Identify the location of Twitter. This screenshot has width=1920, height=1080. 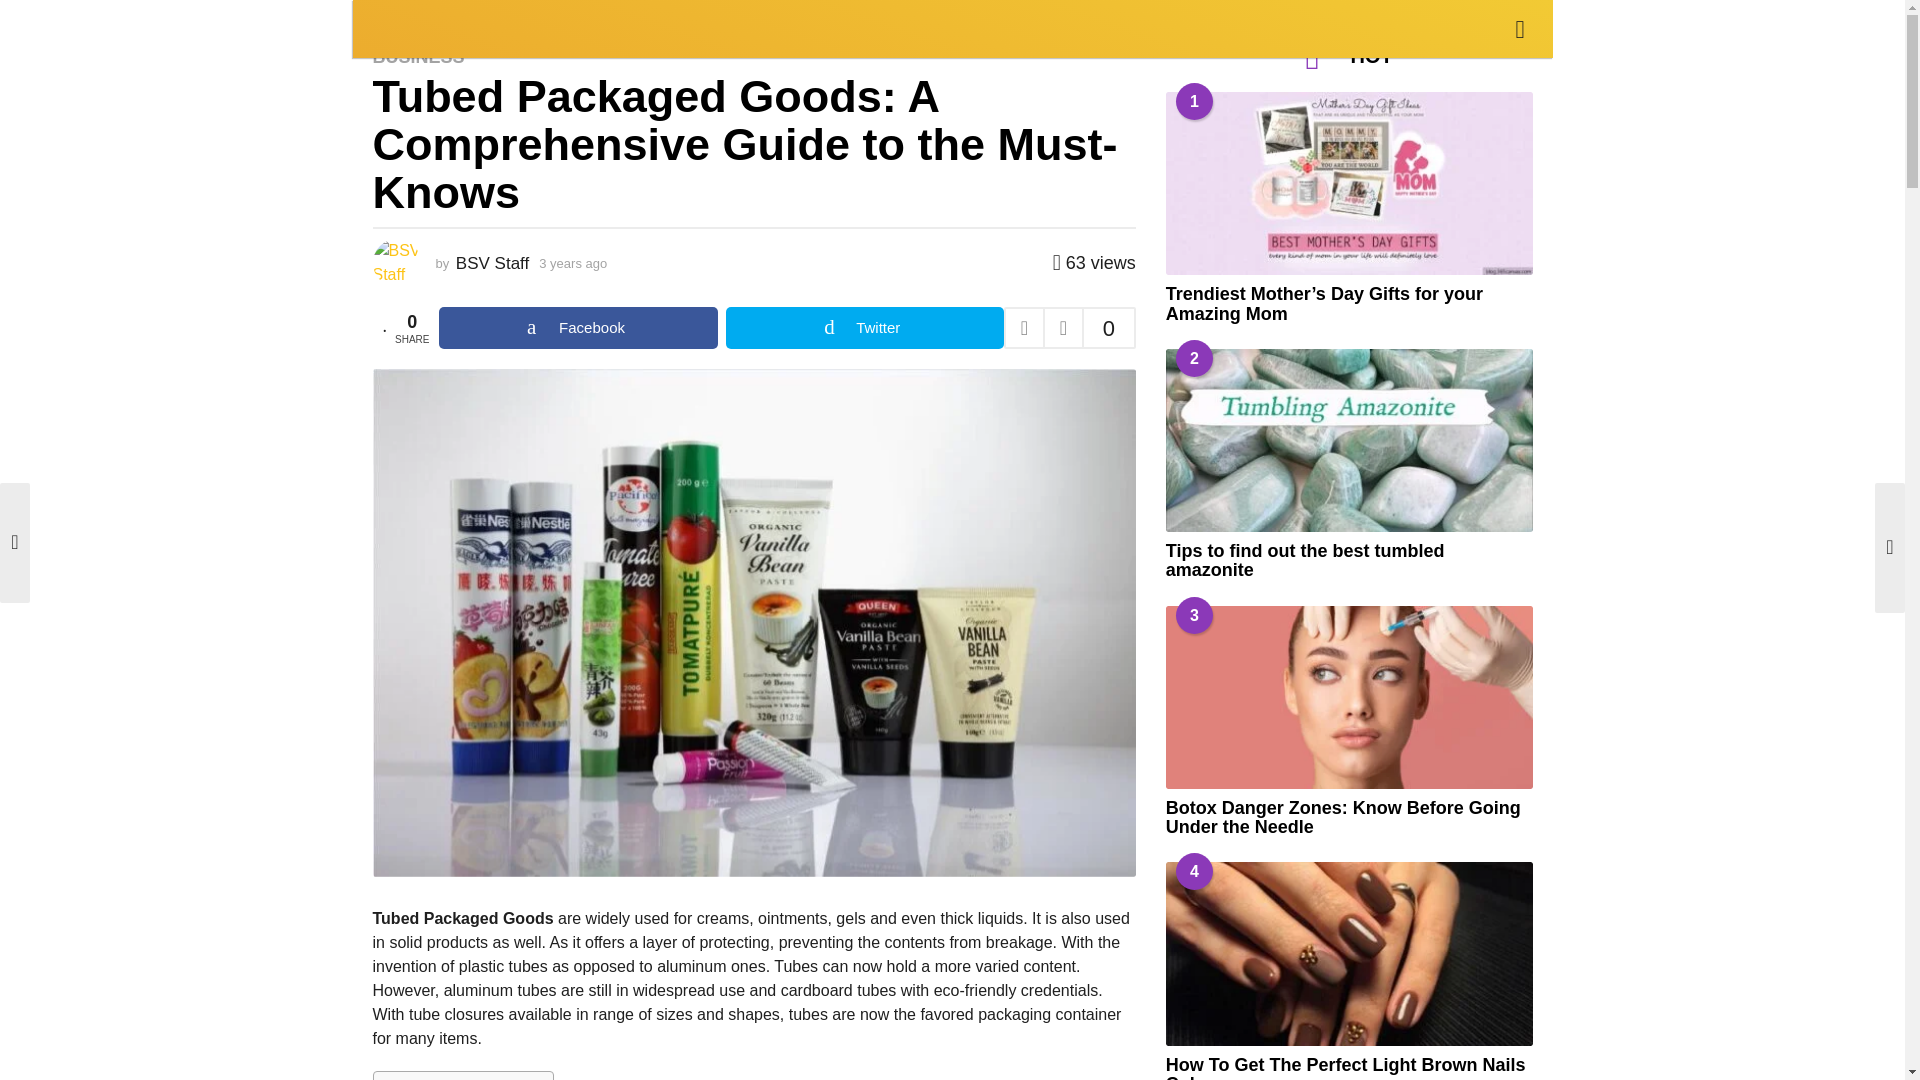
(864, 327).